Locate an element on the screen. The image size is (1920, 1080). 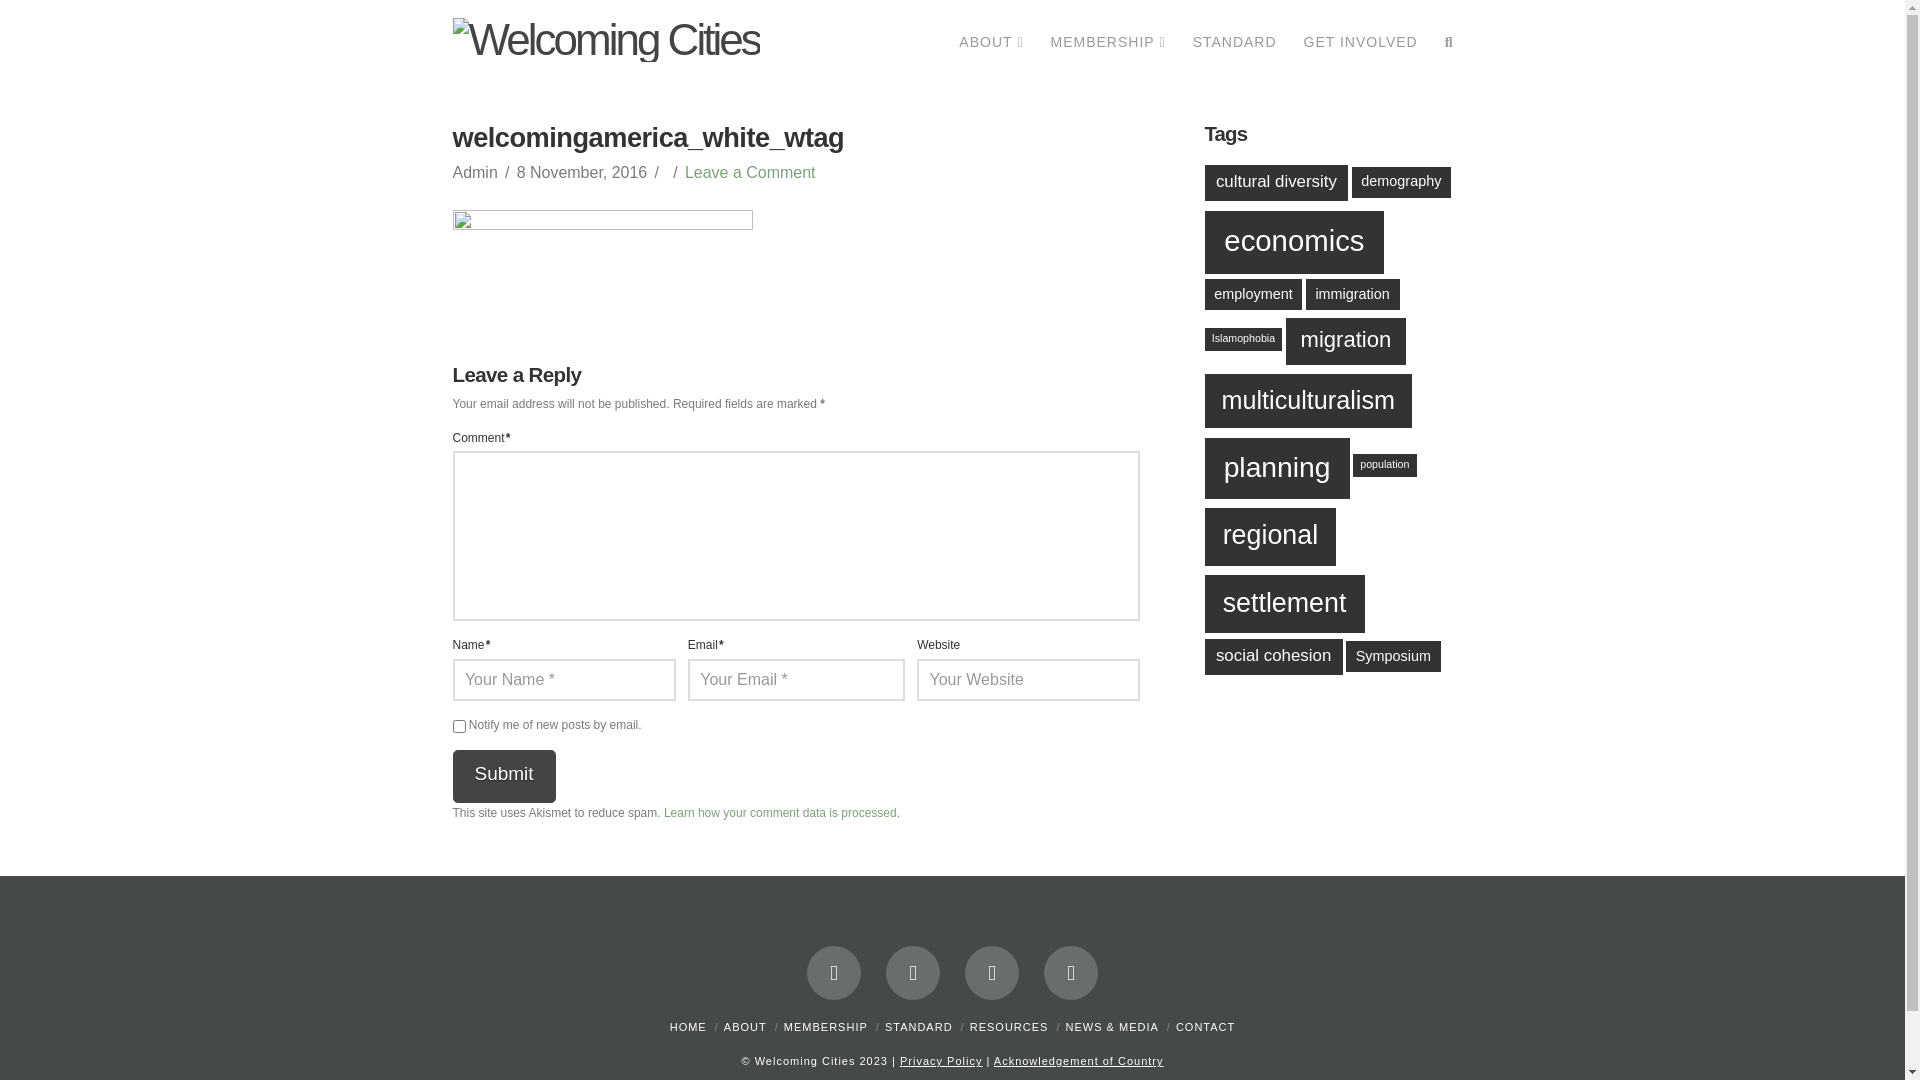
CONTACT is located at coordinates (1206, 1027).